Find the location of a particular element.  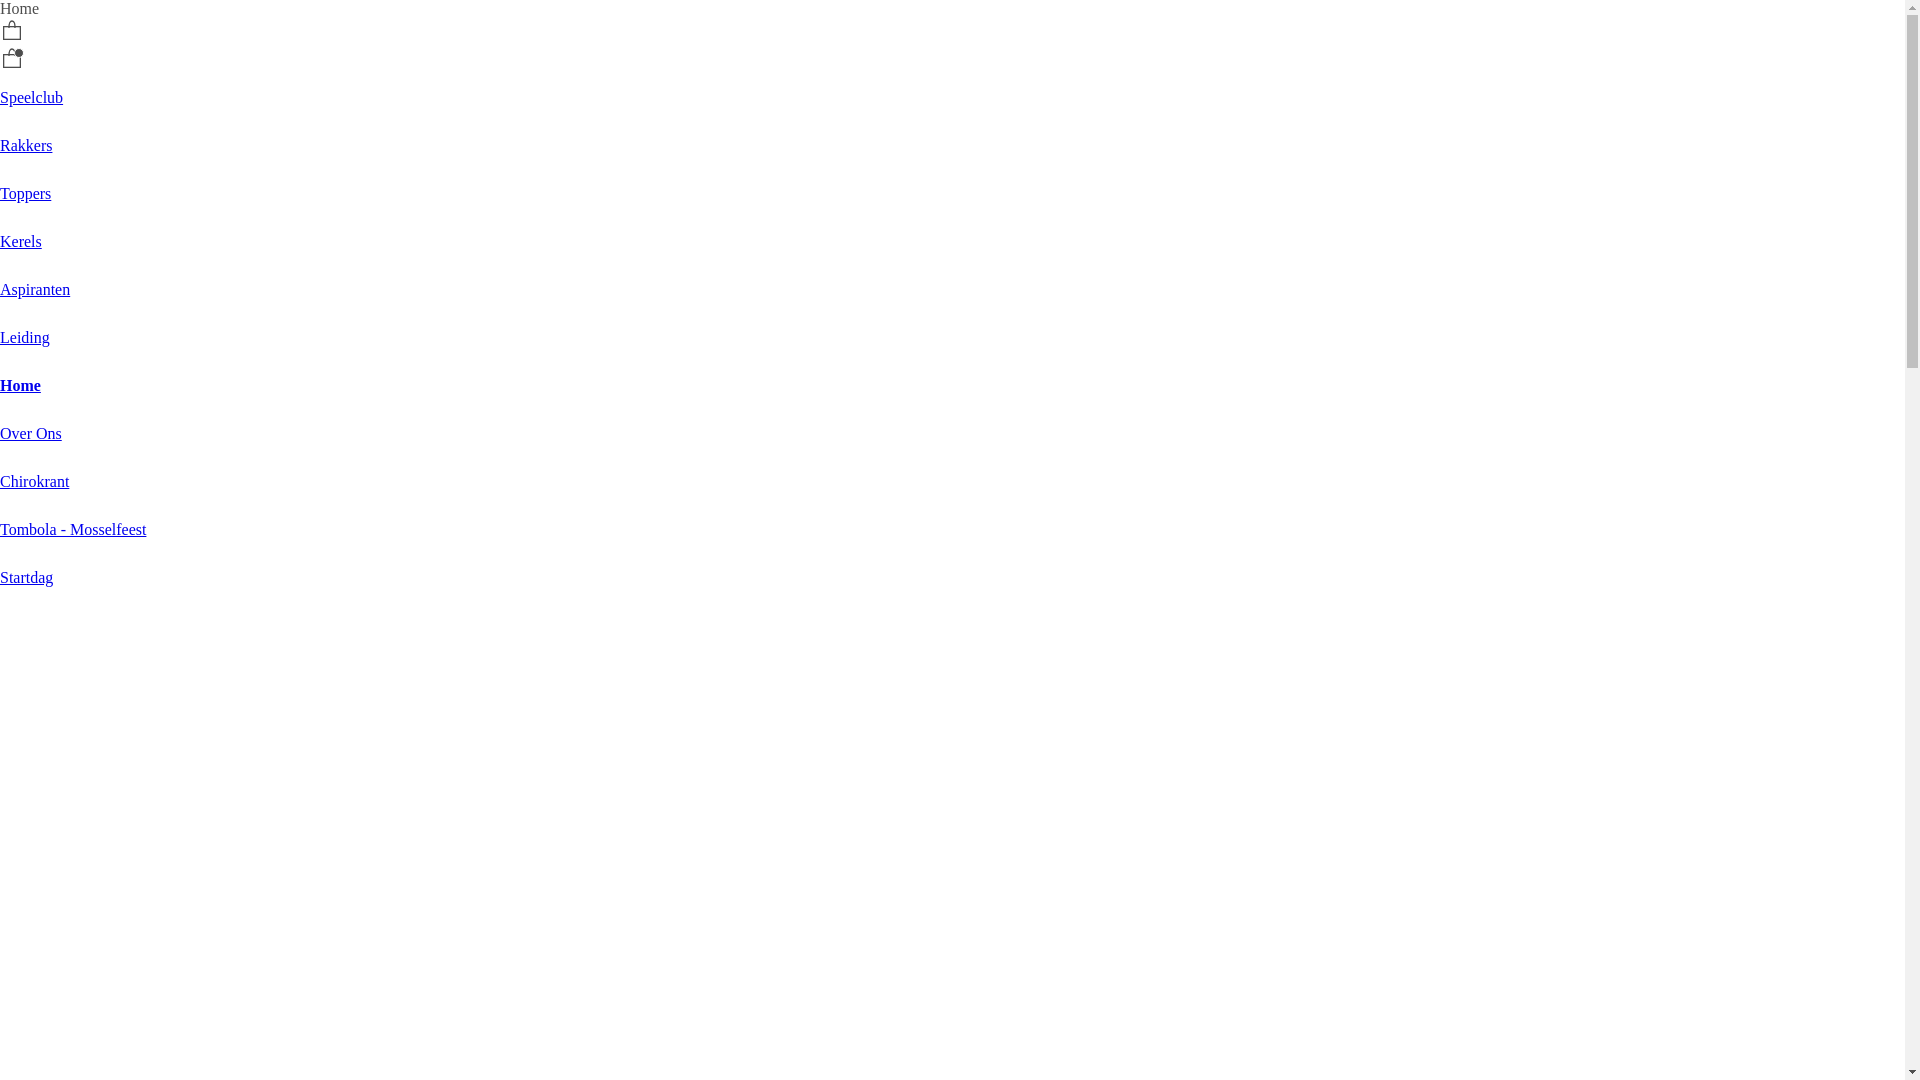

Kerels is located at coordinates (21, 242).